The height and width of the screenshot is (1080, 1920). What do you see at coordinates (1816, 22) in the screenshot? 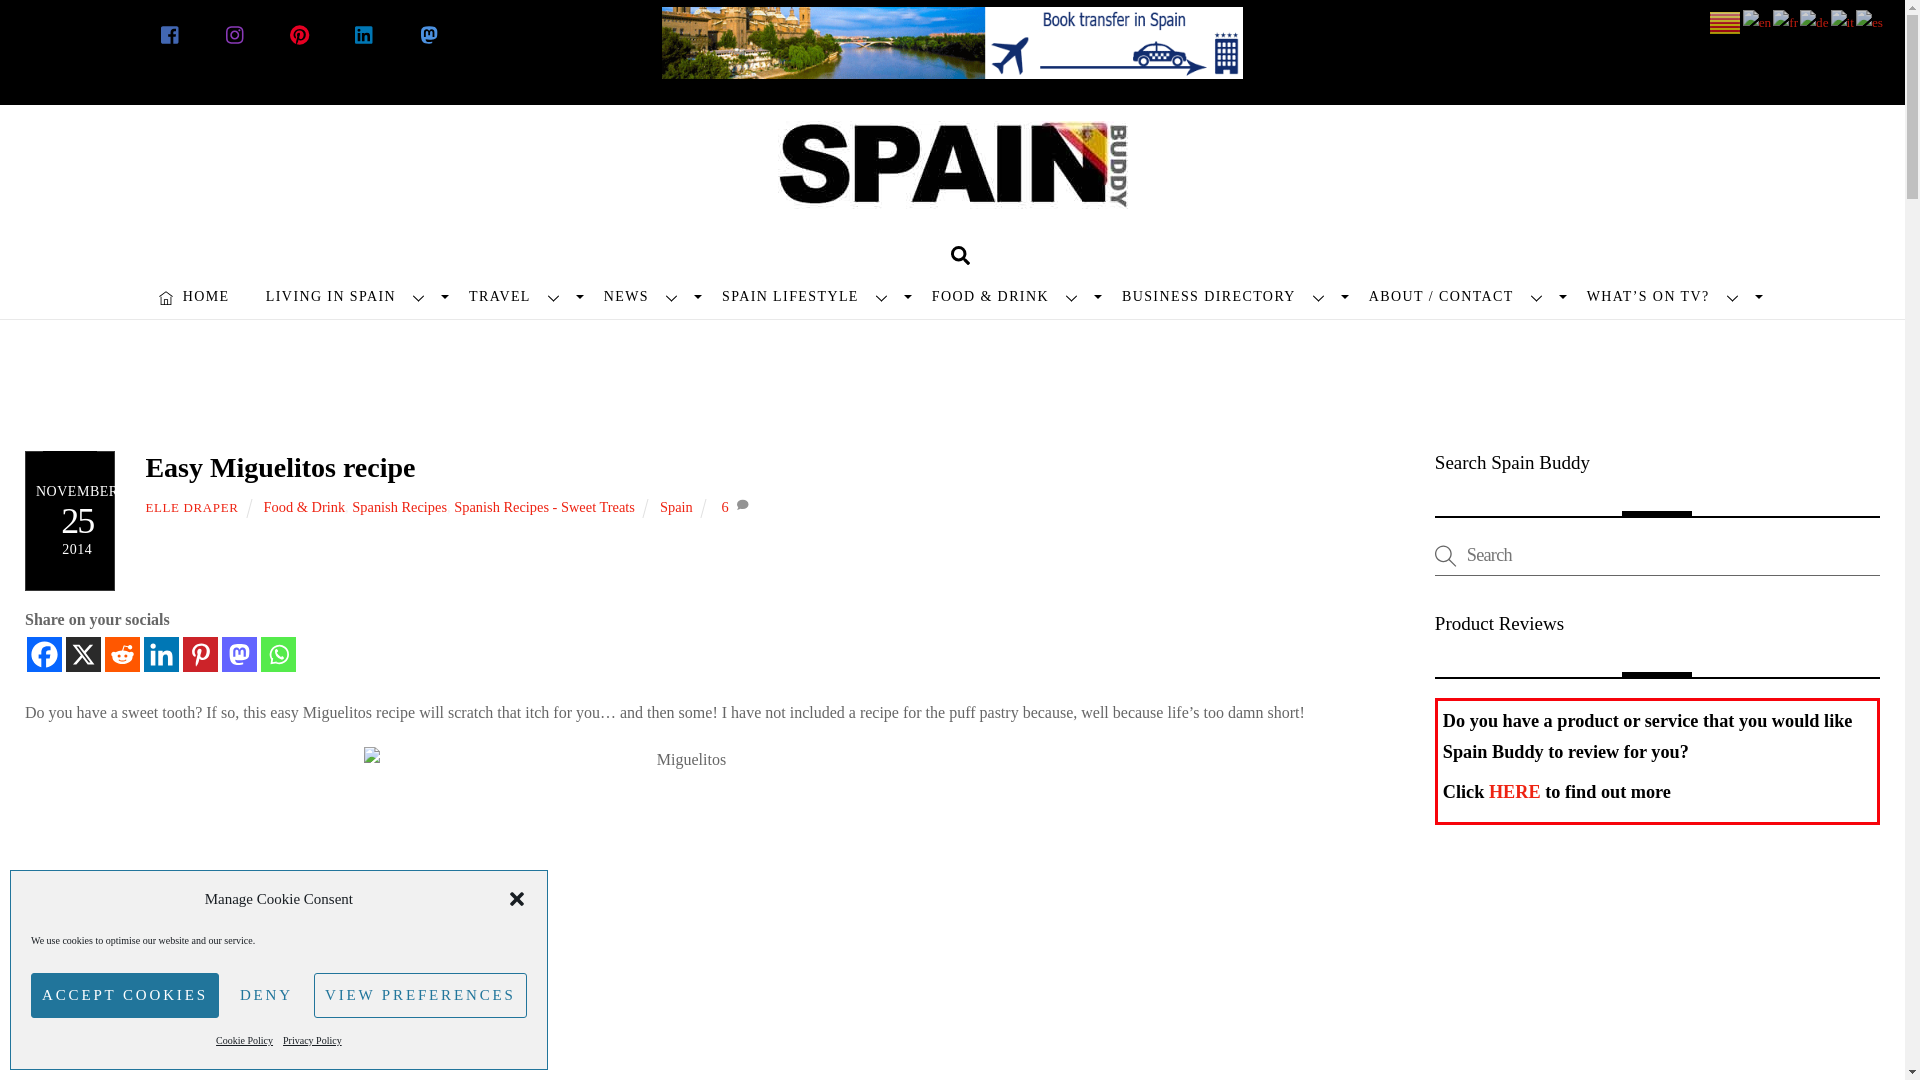
I see `Deutsch` at bounding box center [1816, 22].